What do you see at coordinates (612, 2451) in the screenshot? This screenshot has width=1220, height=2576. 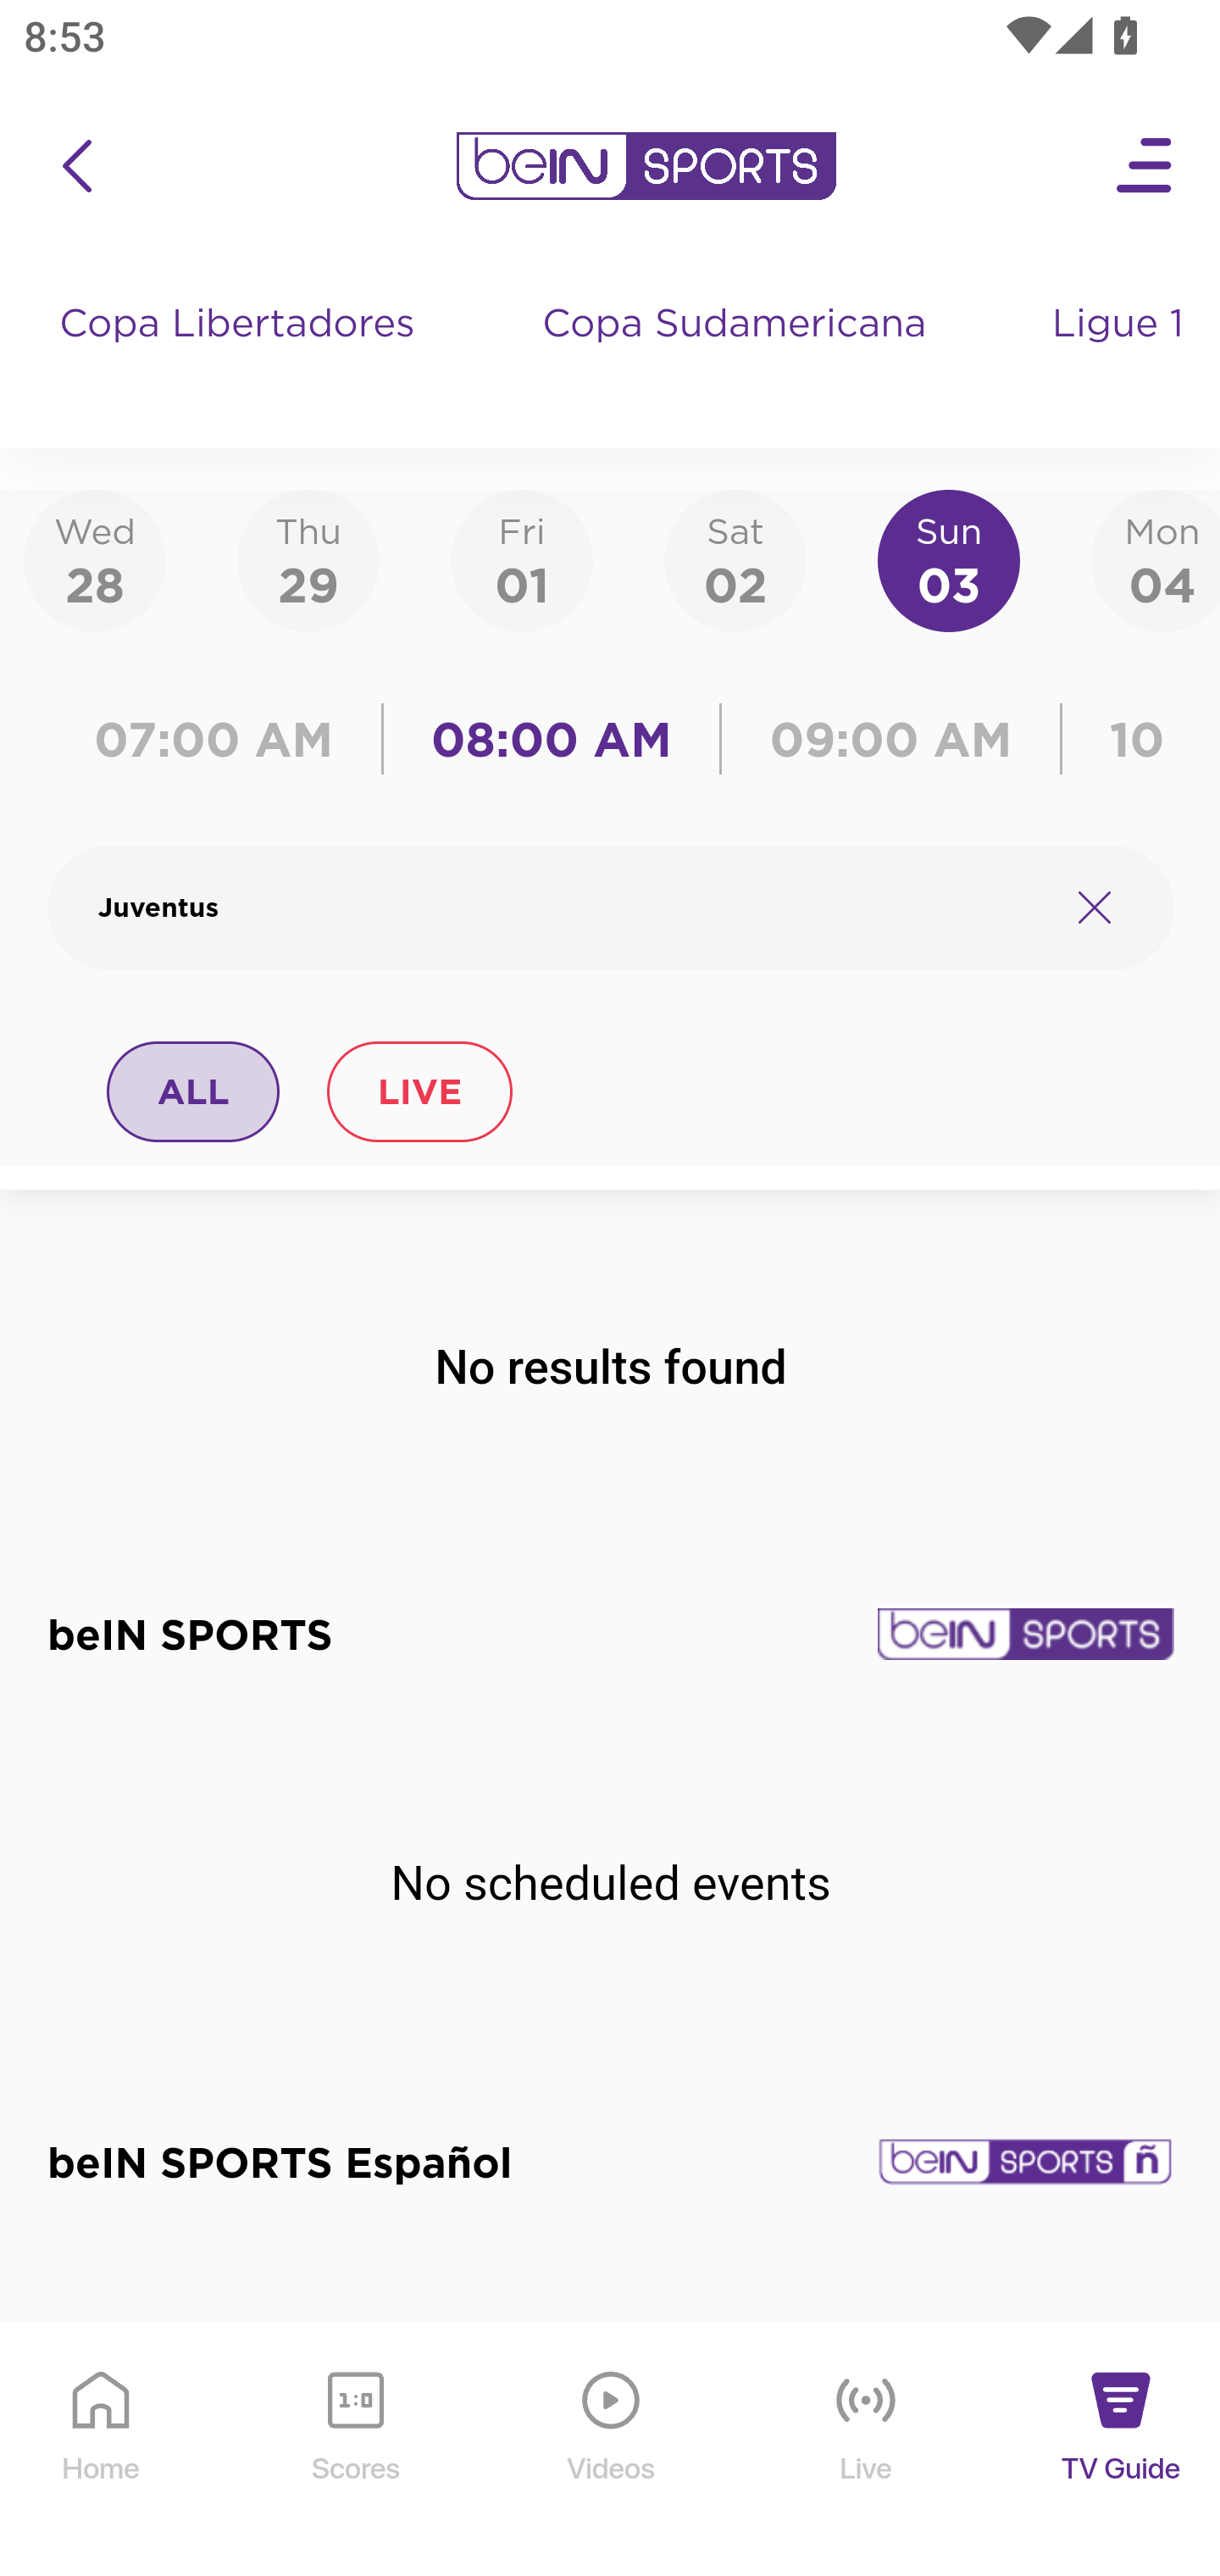 I see `Videos Videos Icon Videos` at bounding box center [612, 2451].